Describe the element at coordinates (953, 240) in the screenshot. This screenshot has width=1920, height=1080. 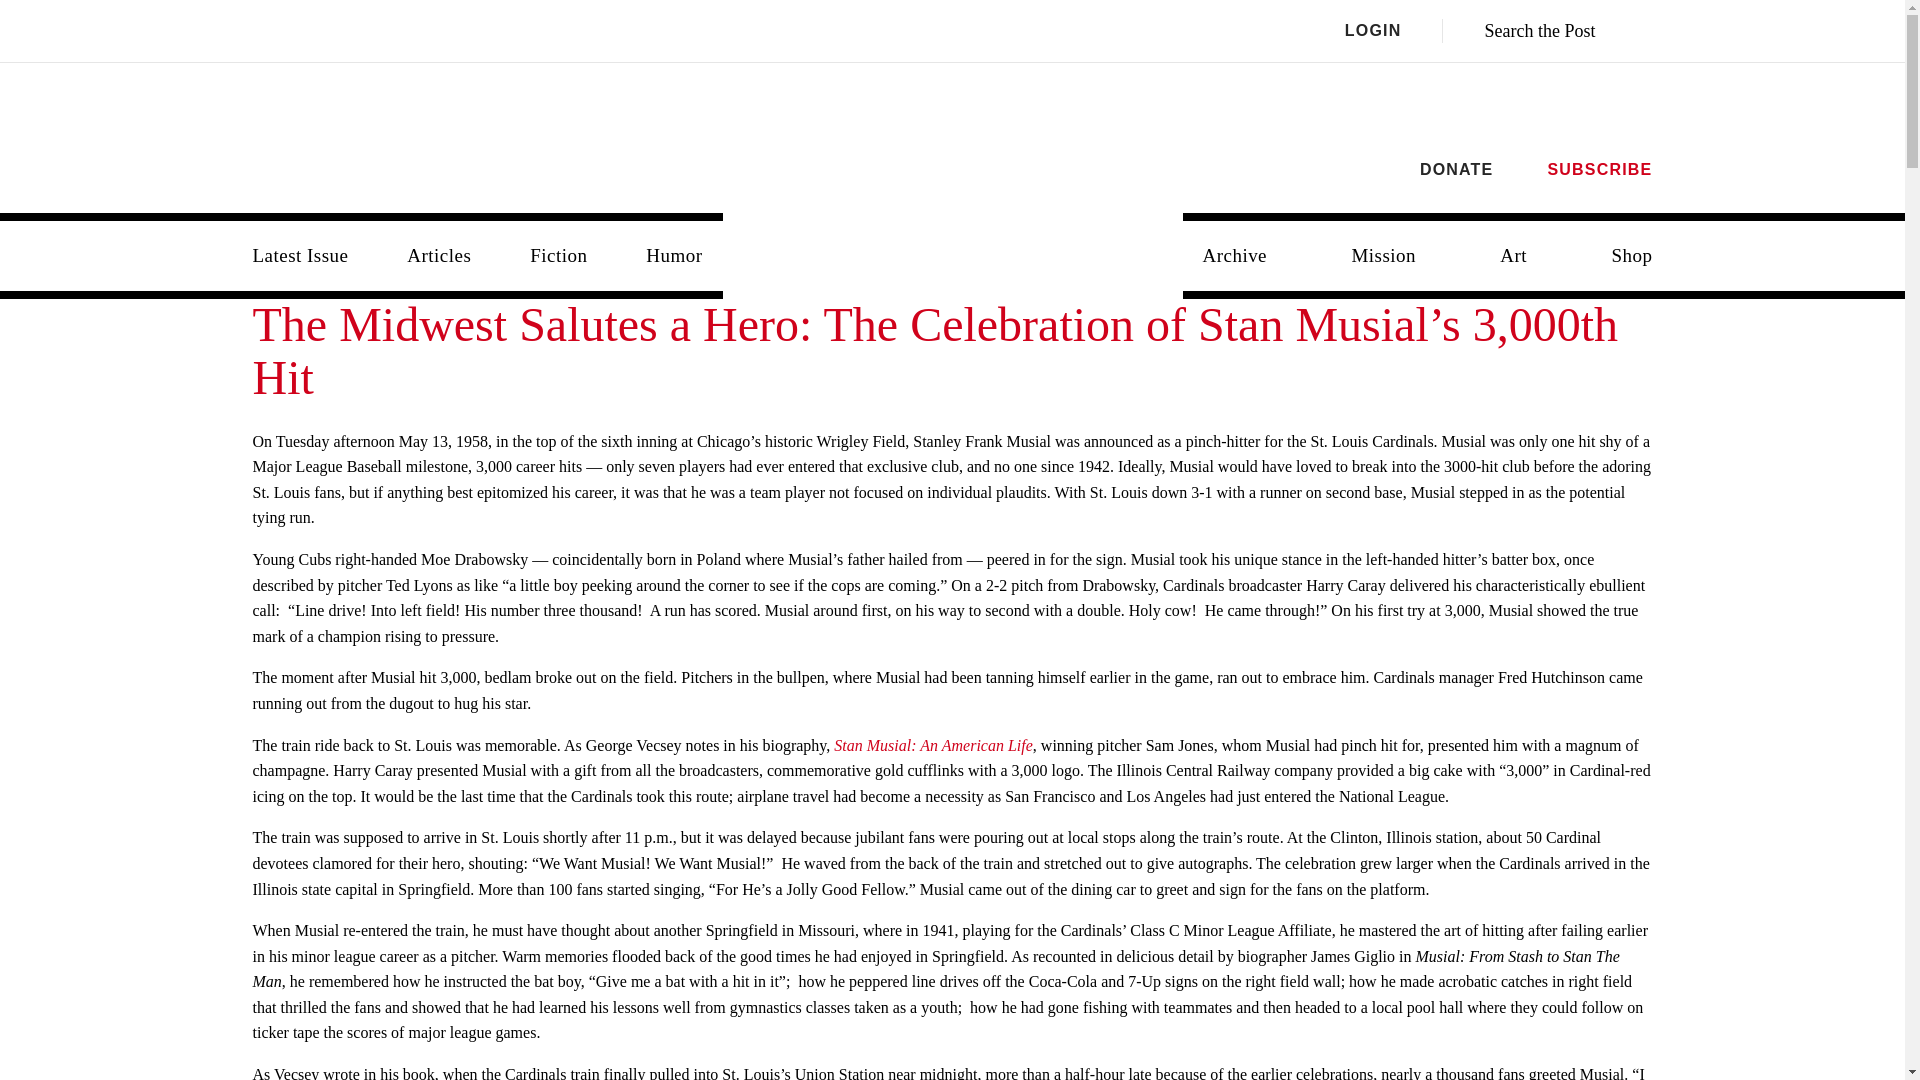
I see `The Saturday Evening Post` at that location.